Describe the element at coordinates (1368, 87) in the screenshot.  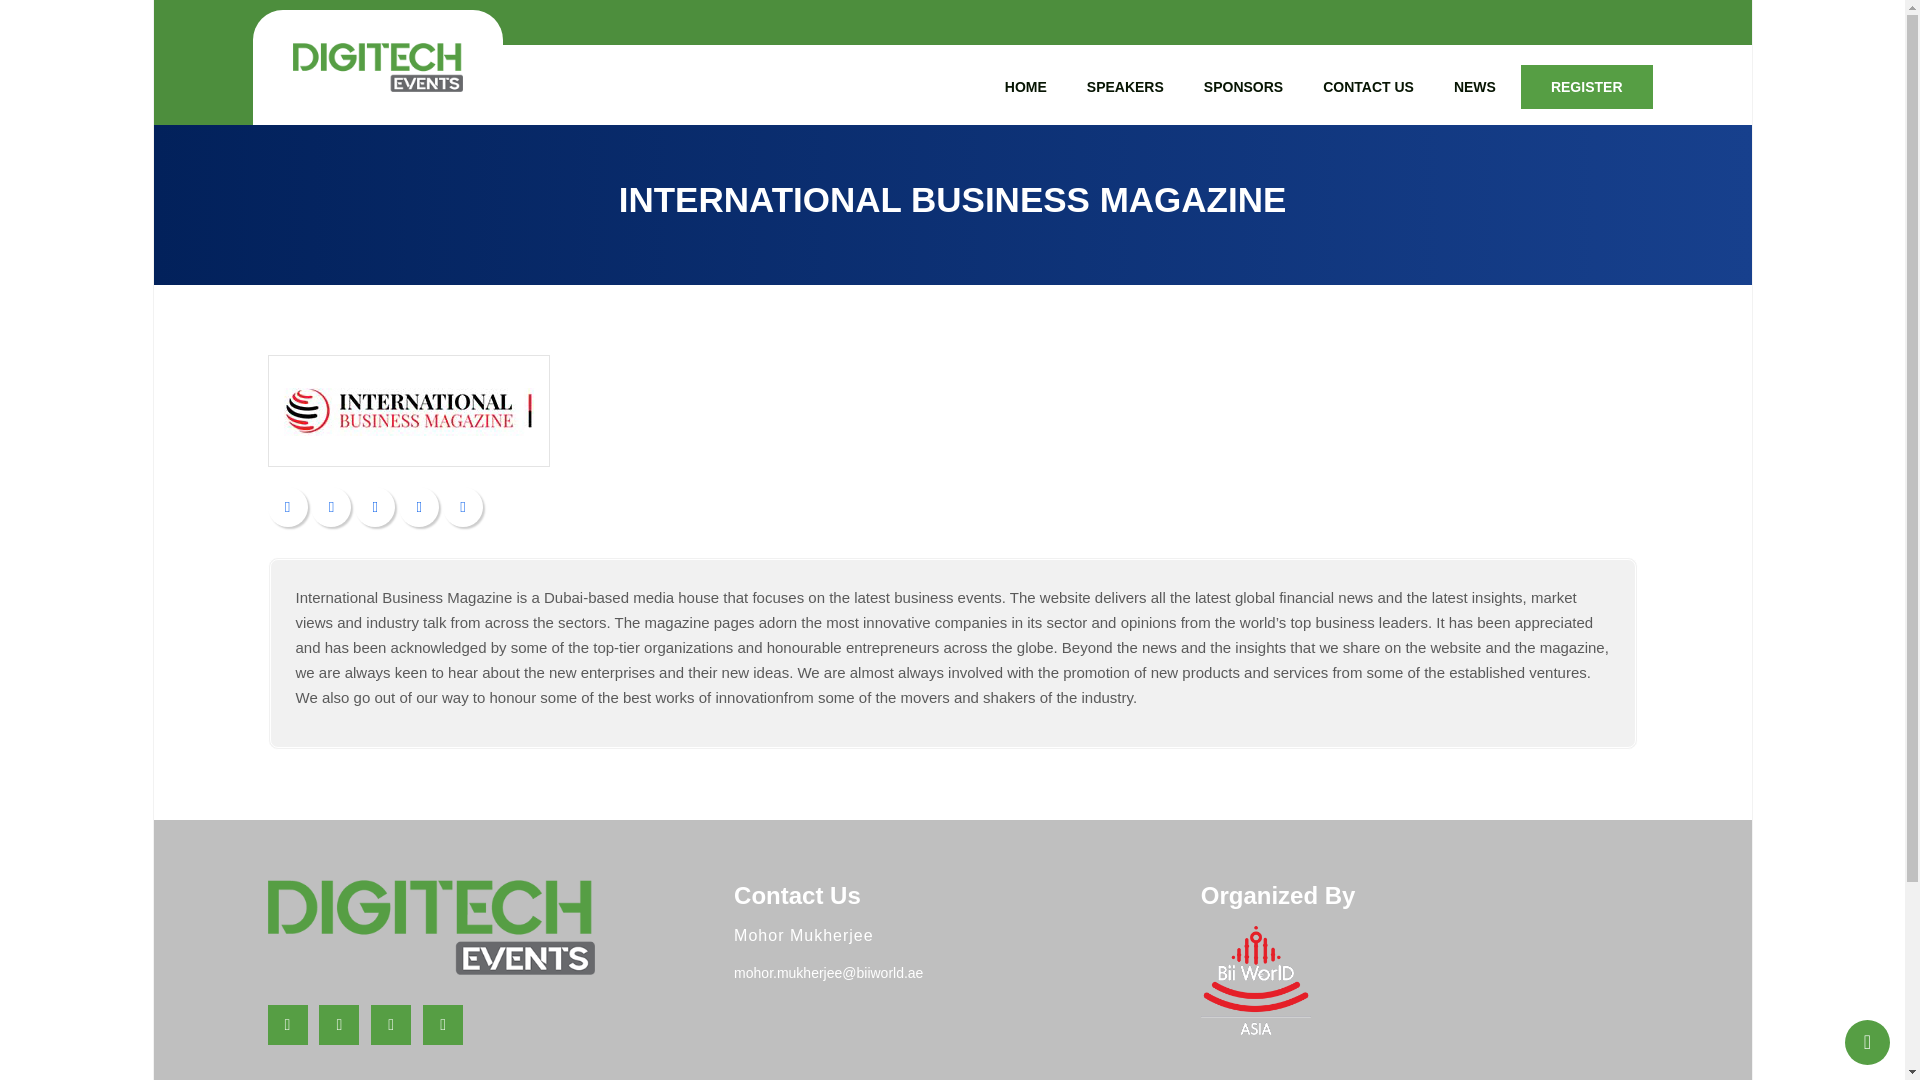
I see `CONTACT US` at that location.